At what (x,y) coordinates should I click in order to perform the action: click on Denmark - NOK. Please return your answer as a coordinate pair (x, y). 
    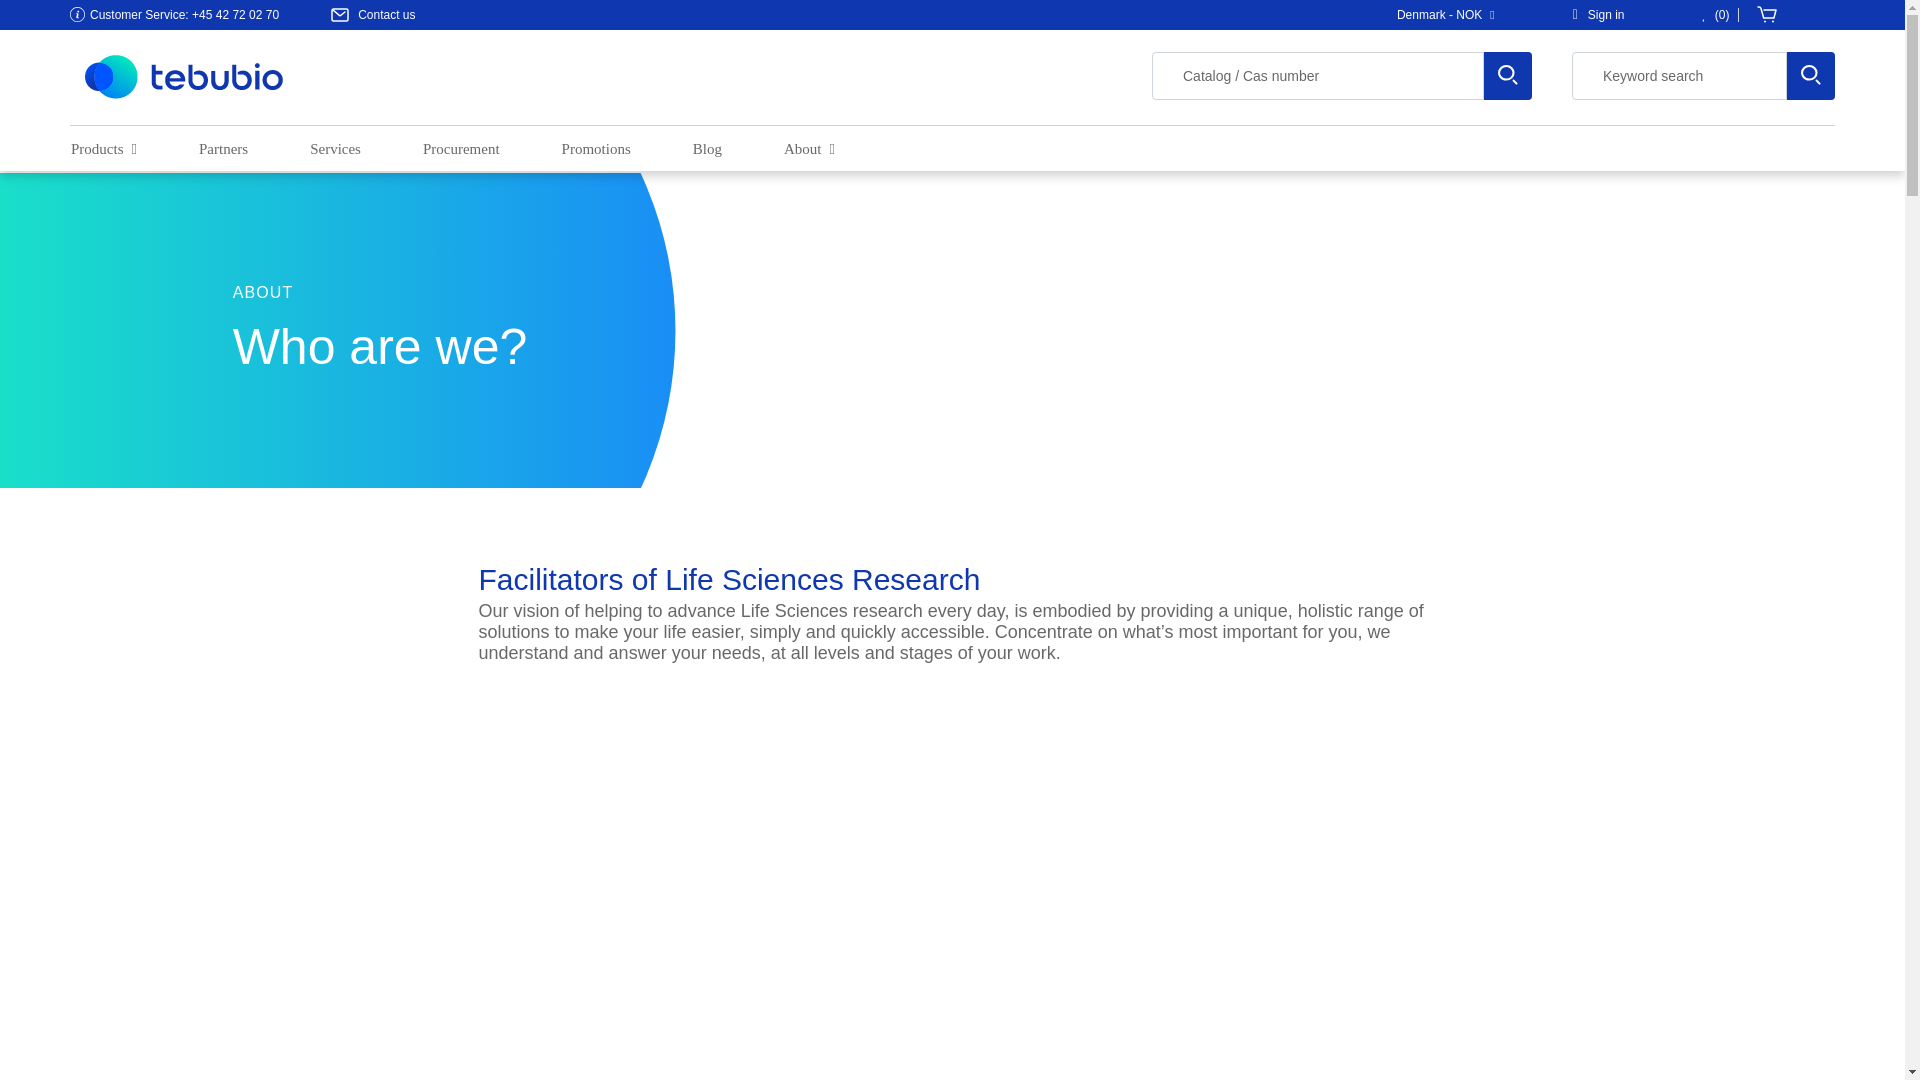
    Looking at the image, I should click on (1450, 14).